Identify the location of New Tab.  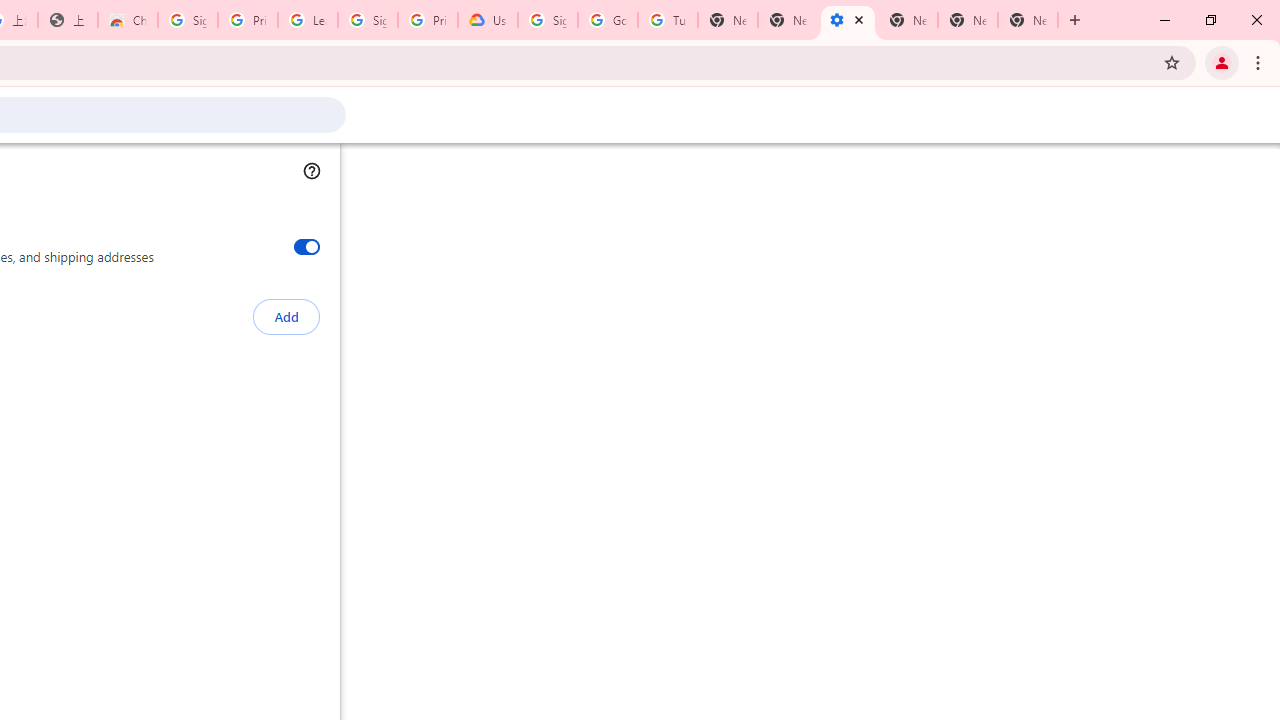
(1028, 20).